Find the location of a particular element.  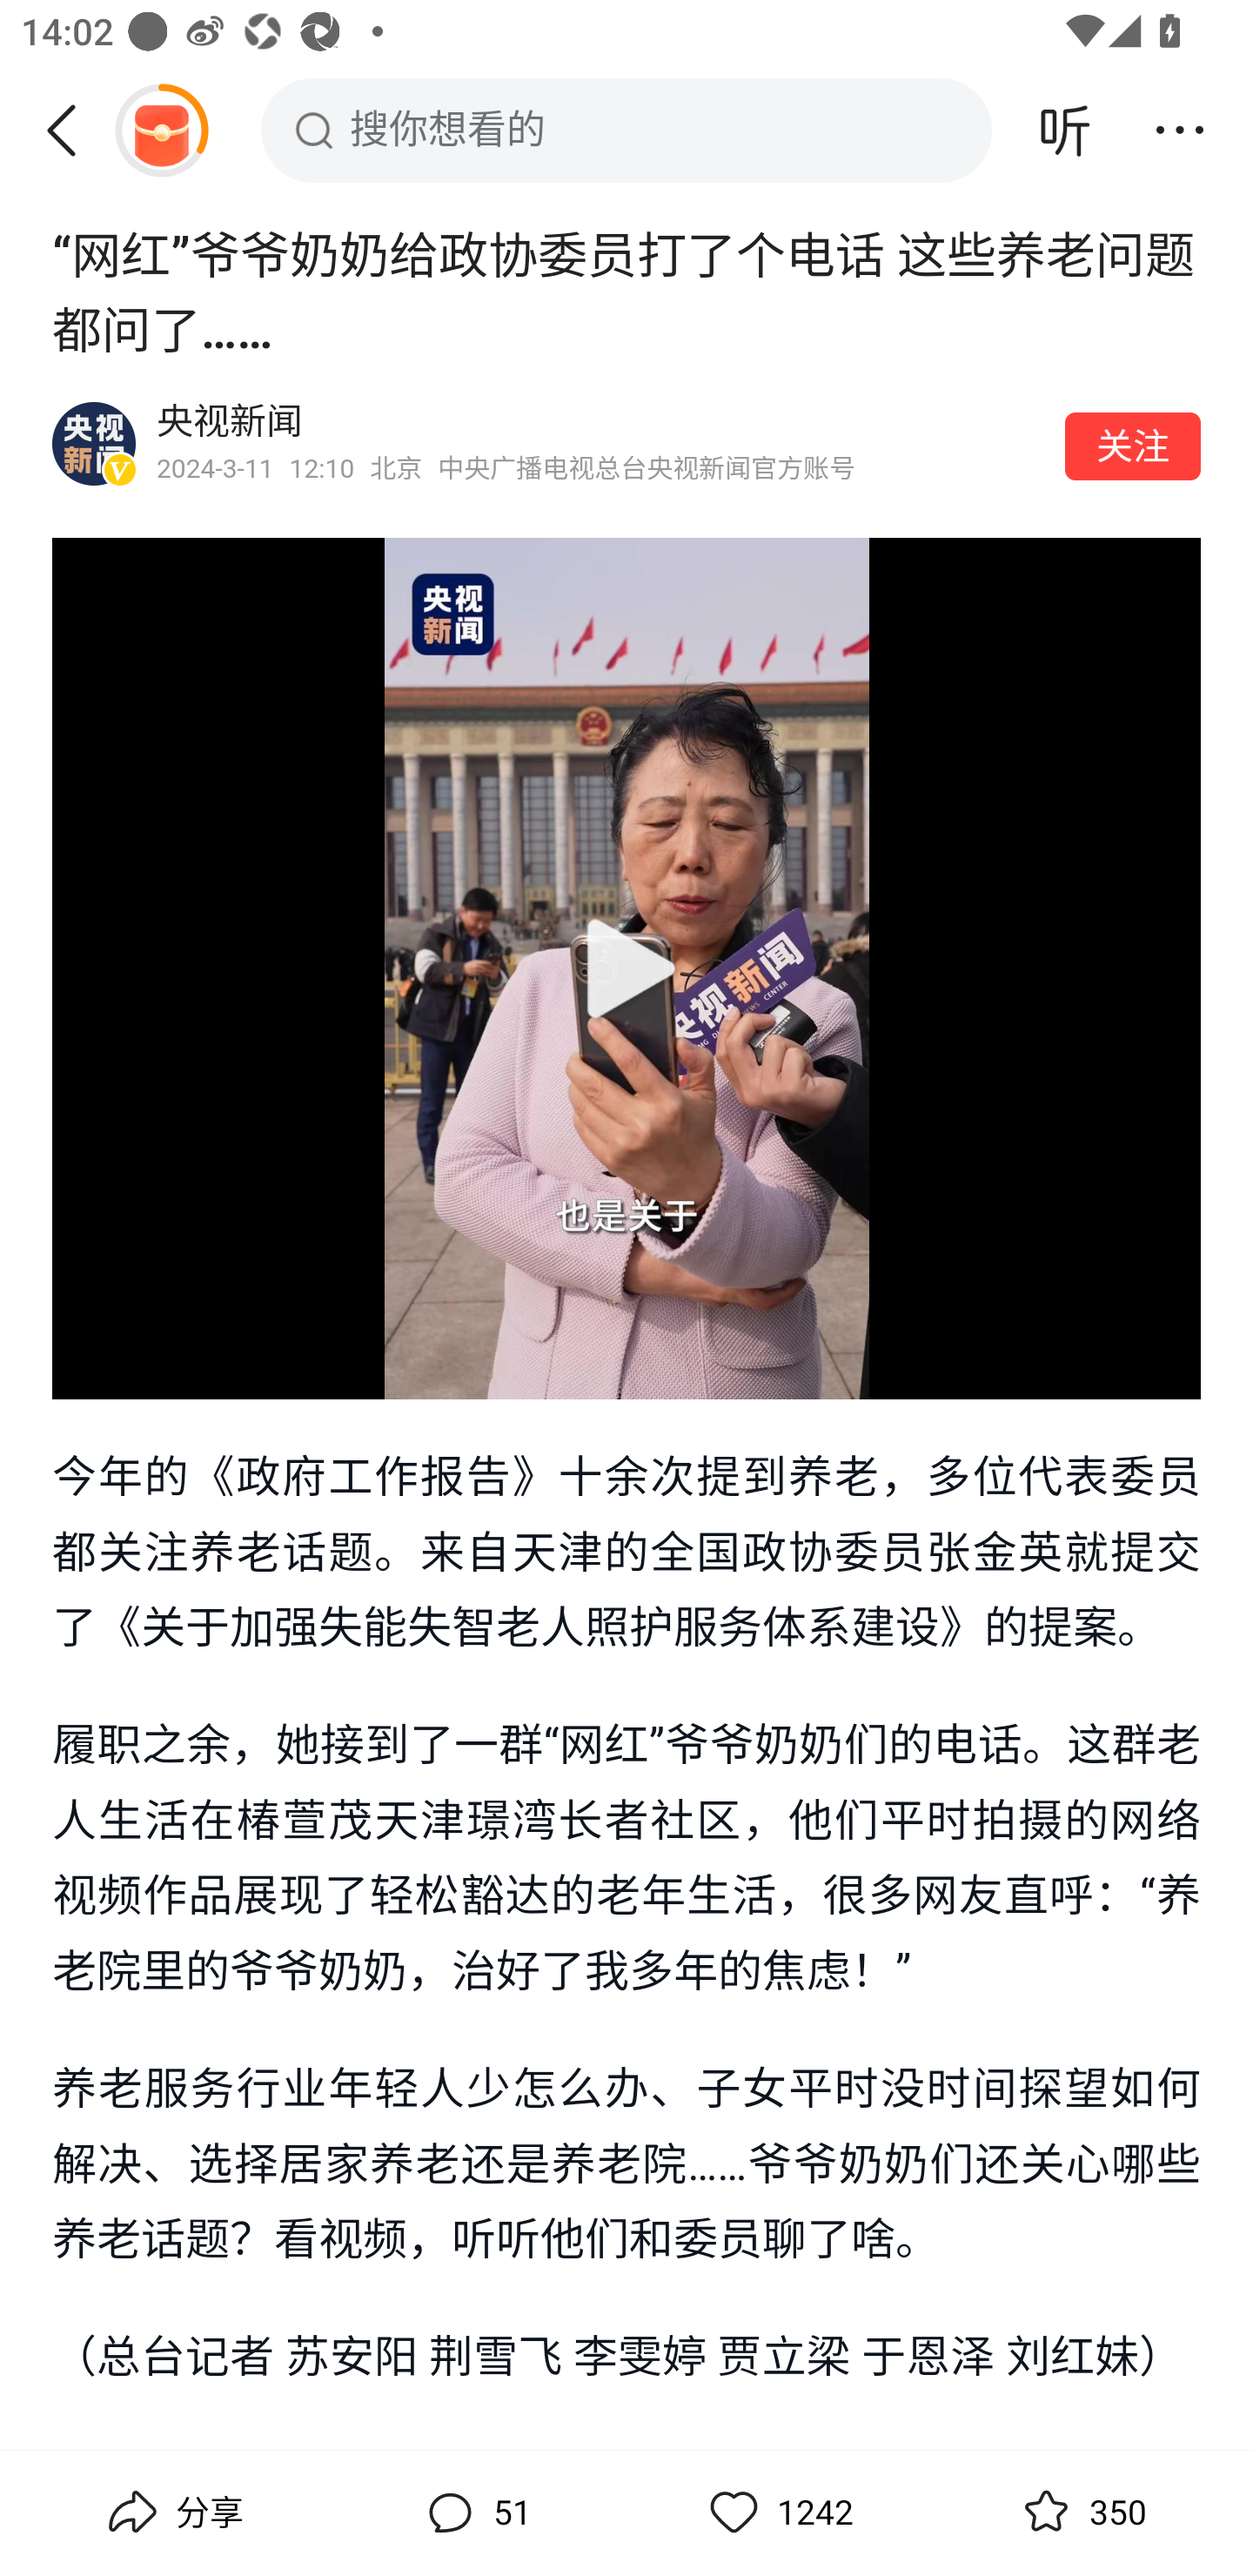

评论,51 51 is located at coordinates (475, 2512).